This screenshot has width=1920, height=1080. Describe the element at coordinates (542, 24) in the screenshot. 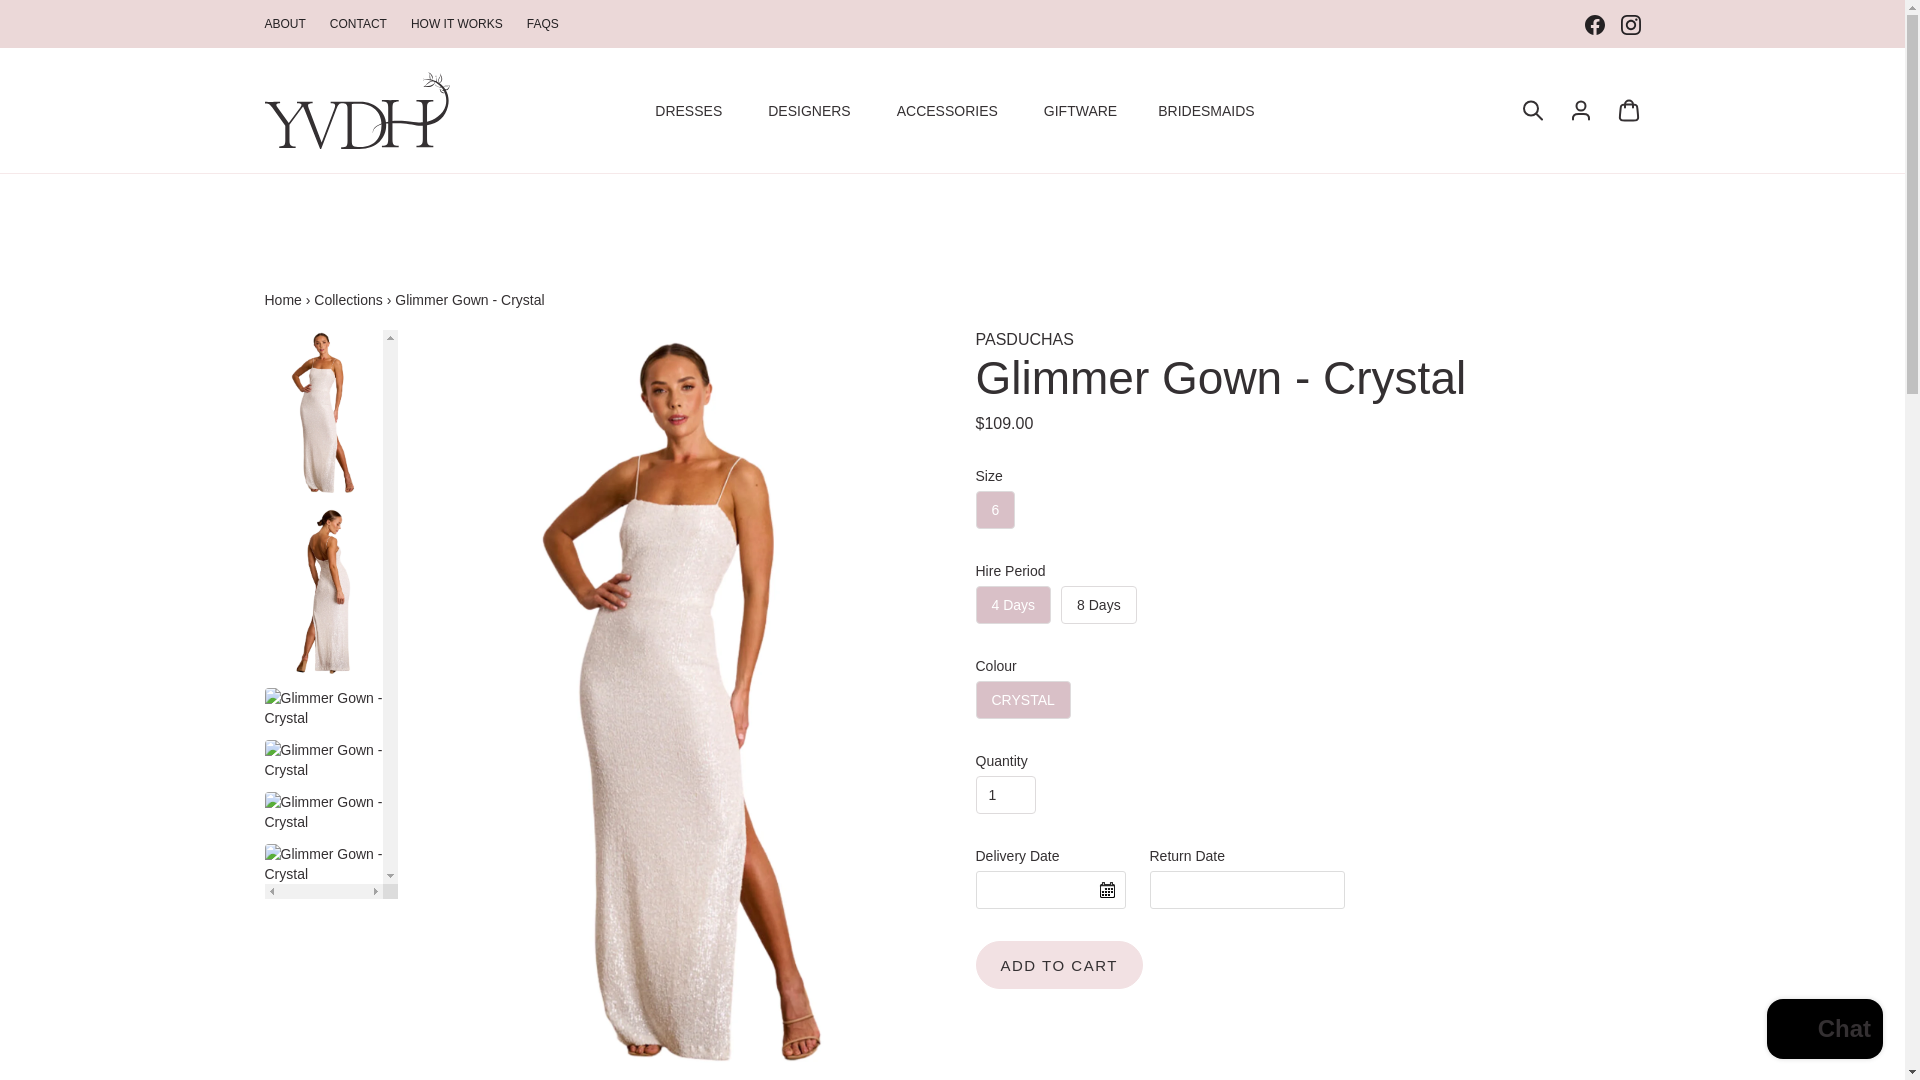

I see `FAQS` at that location.